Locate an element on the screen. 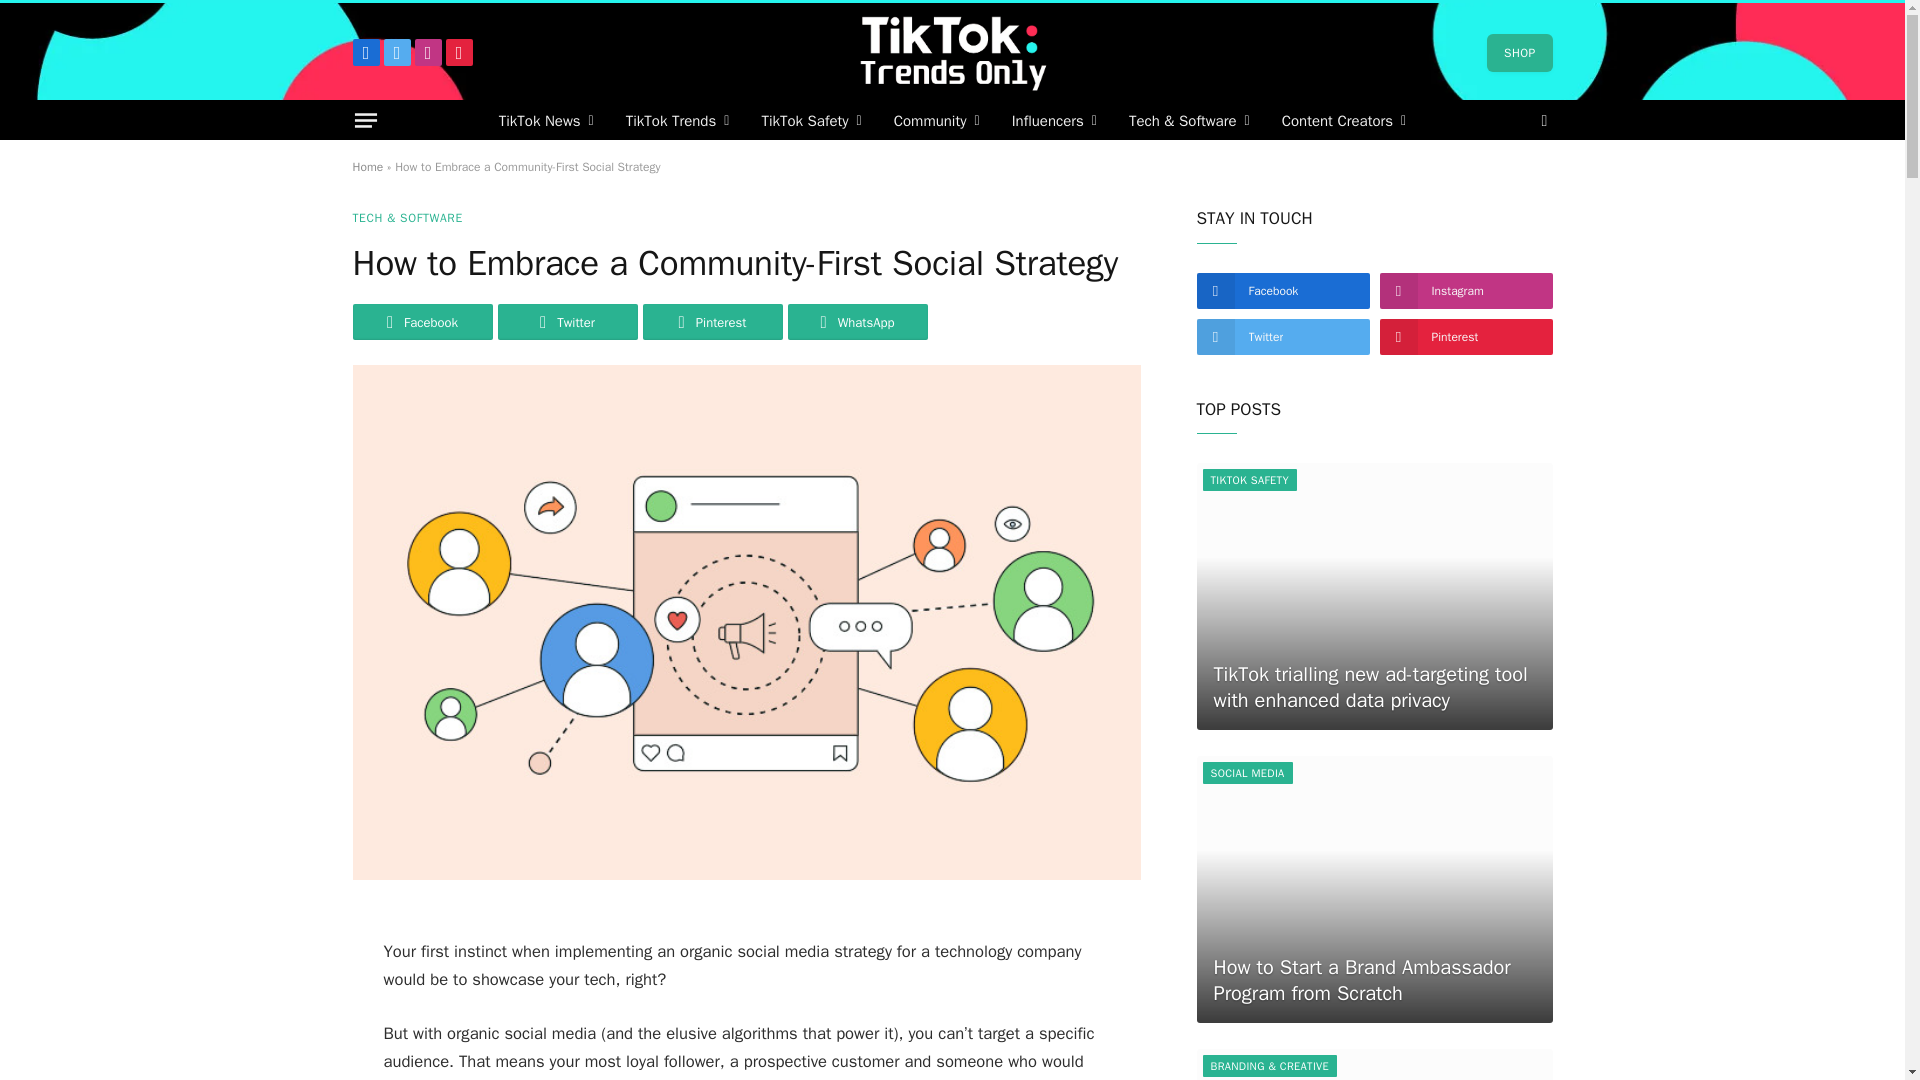  Pinterest is located at coordinates (458, 52).